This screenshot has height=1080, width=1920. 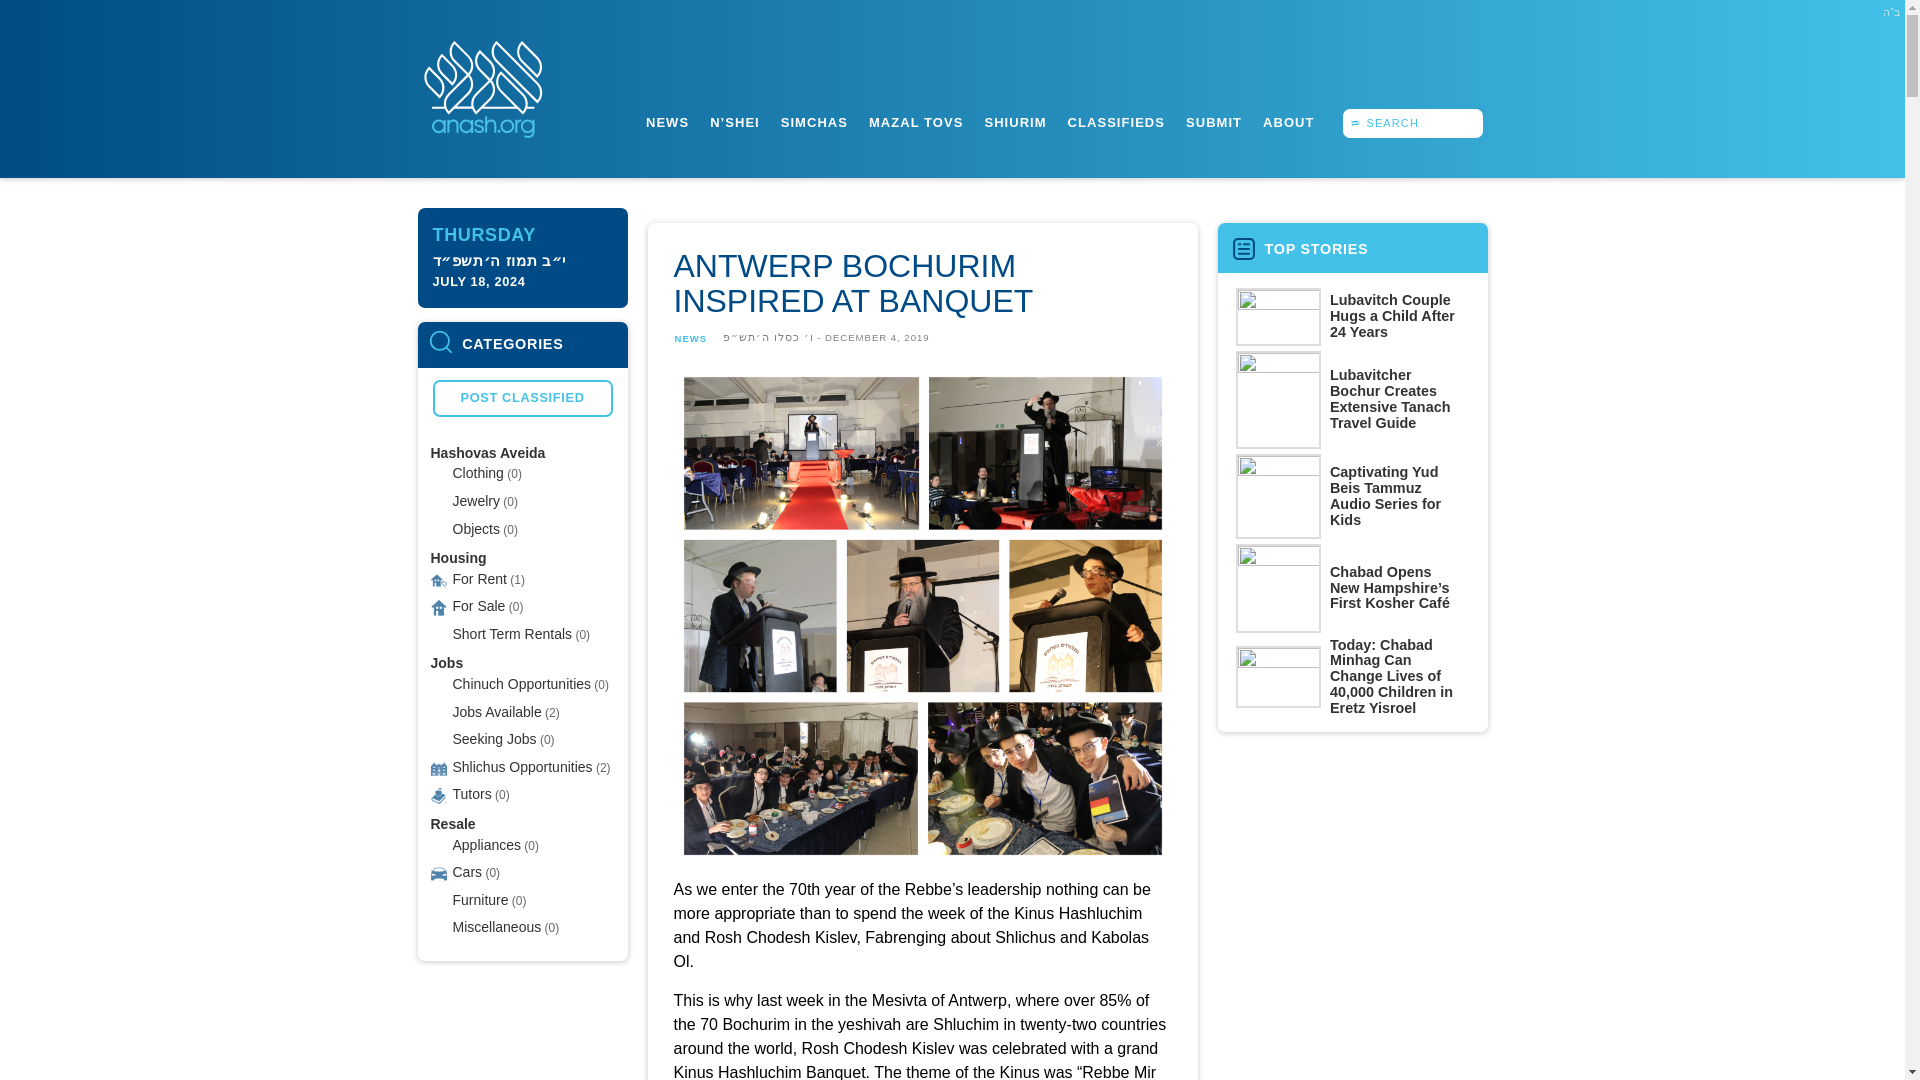 What do you see at coordinates (493, 738) in the screenshot?
I see `Seeking Jobs` at bounding box center [493, 738].